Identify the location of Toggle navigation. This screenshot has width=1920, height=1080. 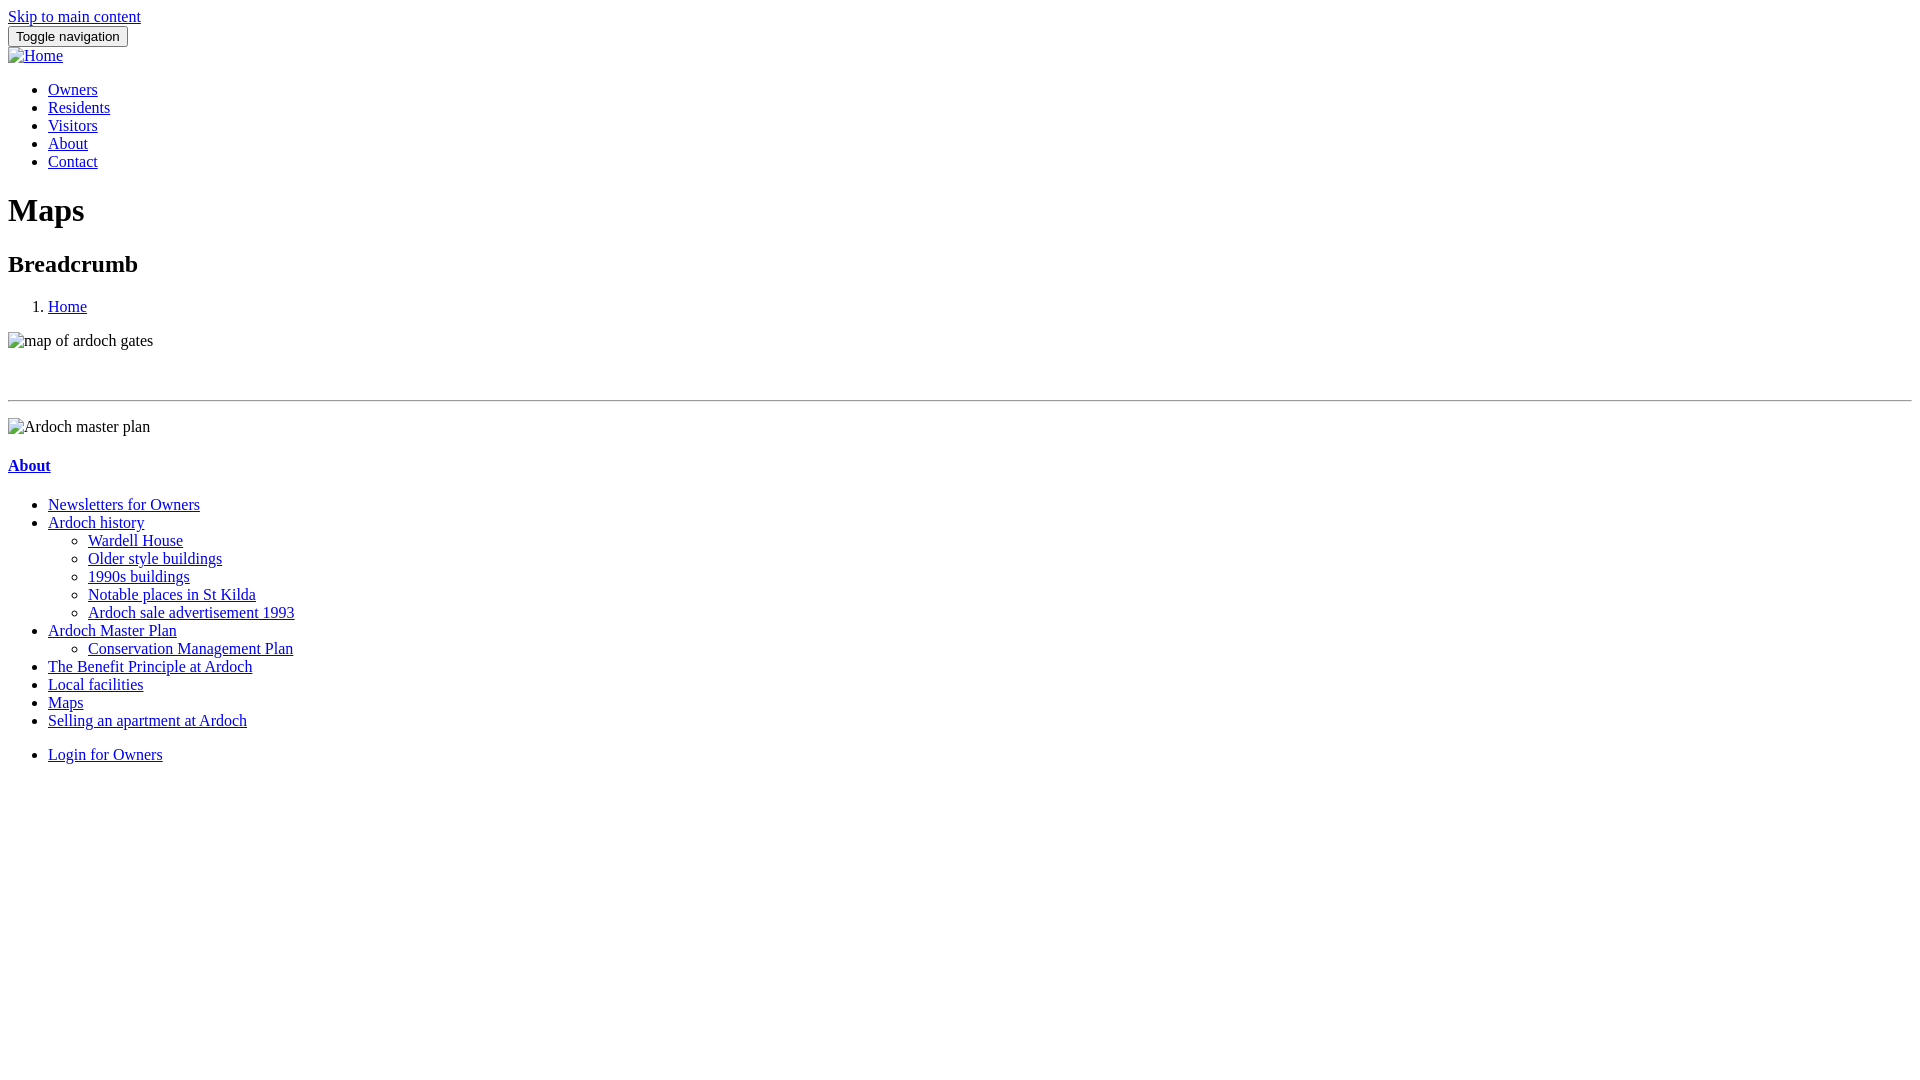
(68, 36).